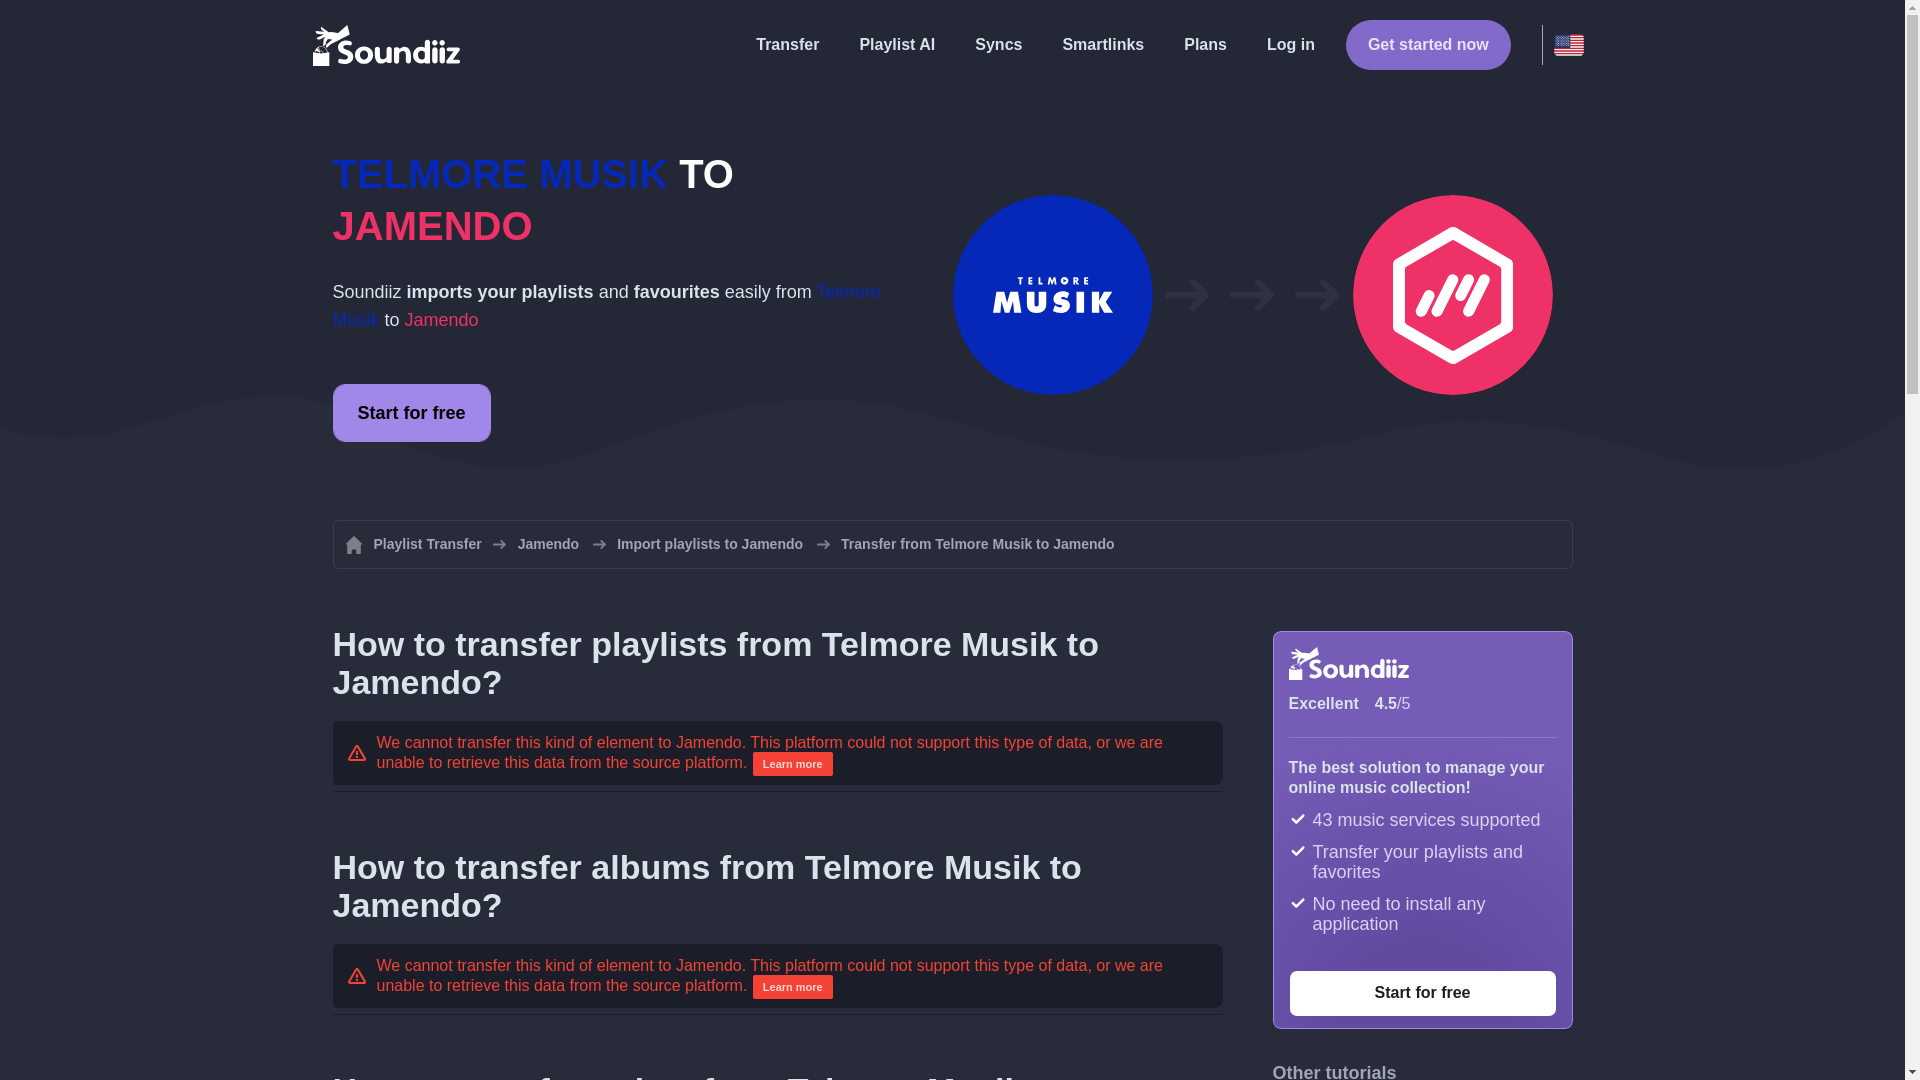 This screenshot has height=1080, width=1920. I want to click on Log in, so click(1290, 44).